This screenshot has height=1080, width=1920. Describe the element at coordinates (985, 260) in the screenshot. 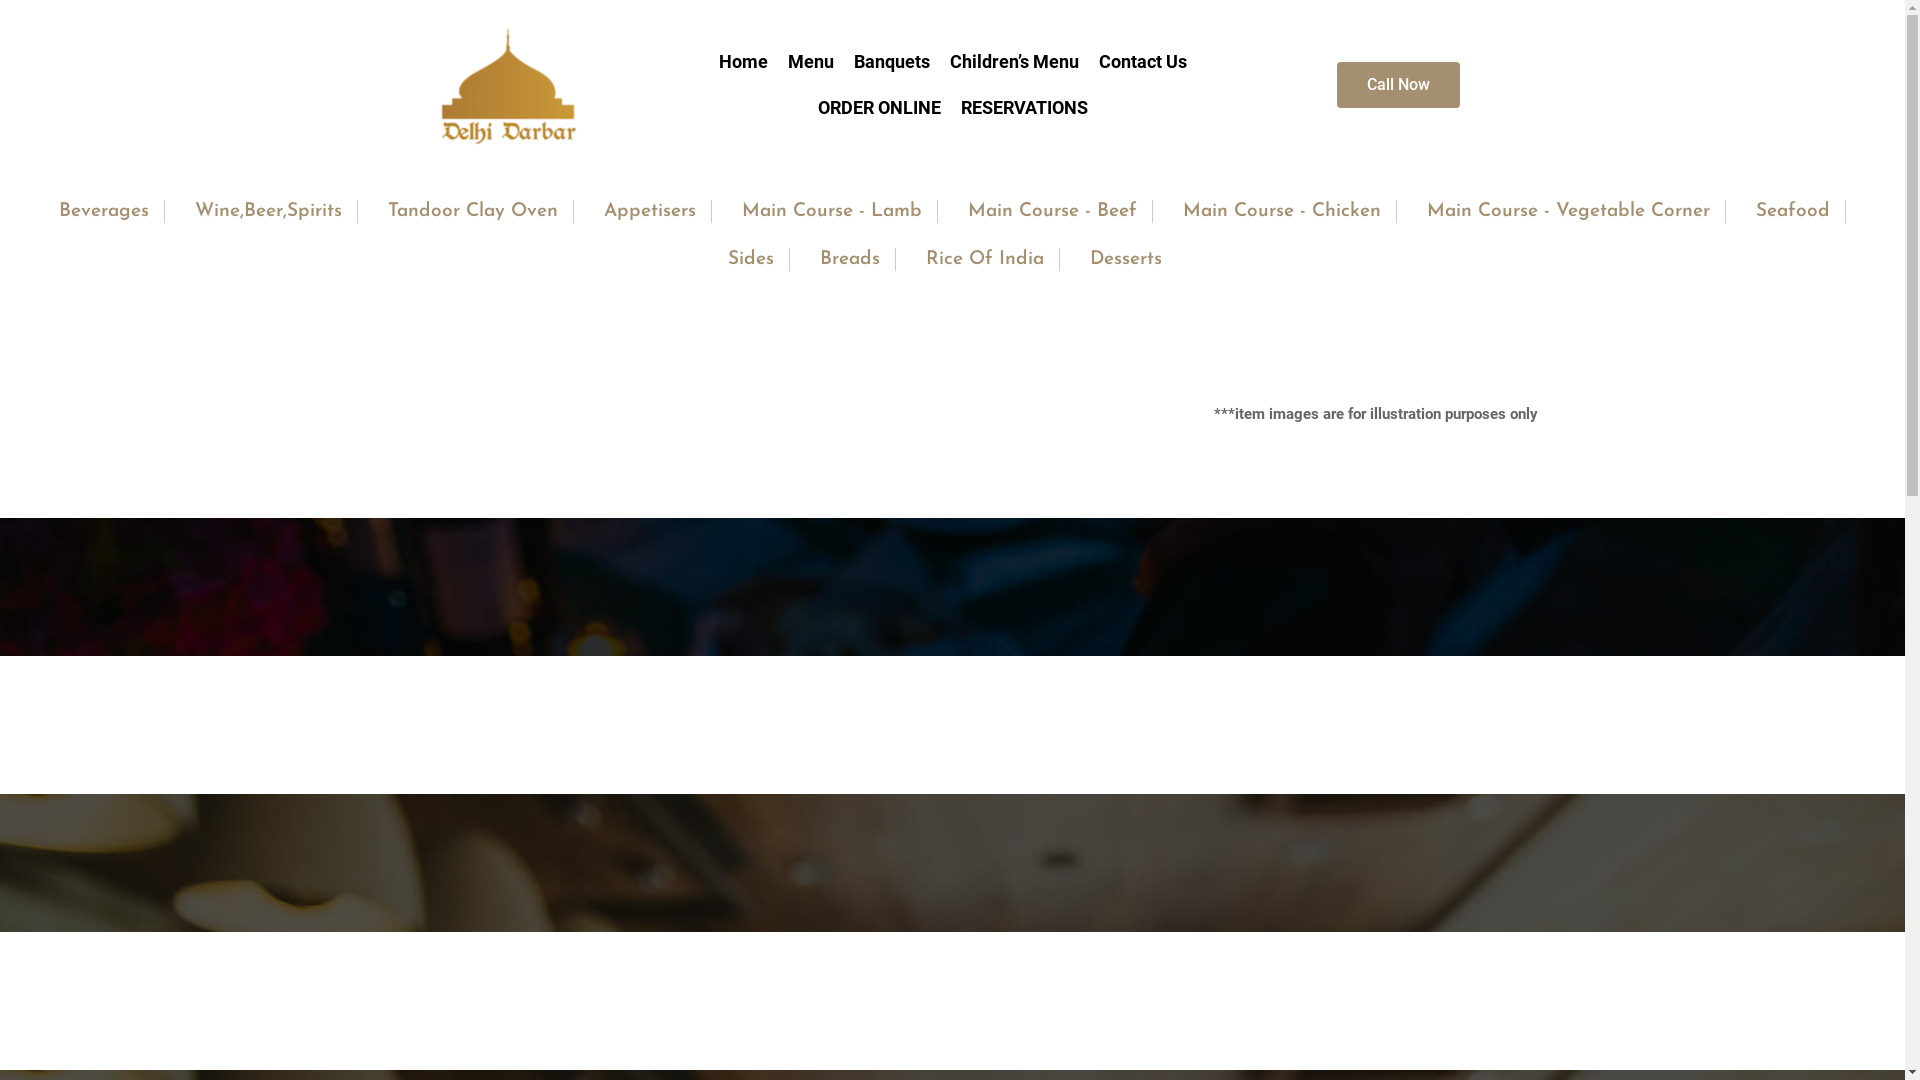

I see `Rice Of India` at that location.